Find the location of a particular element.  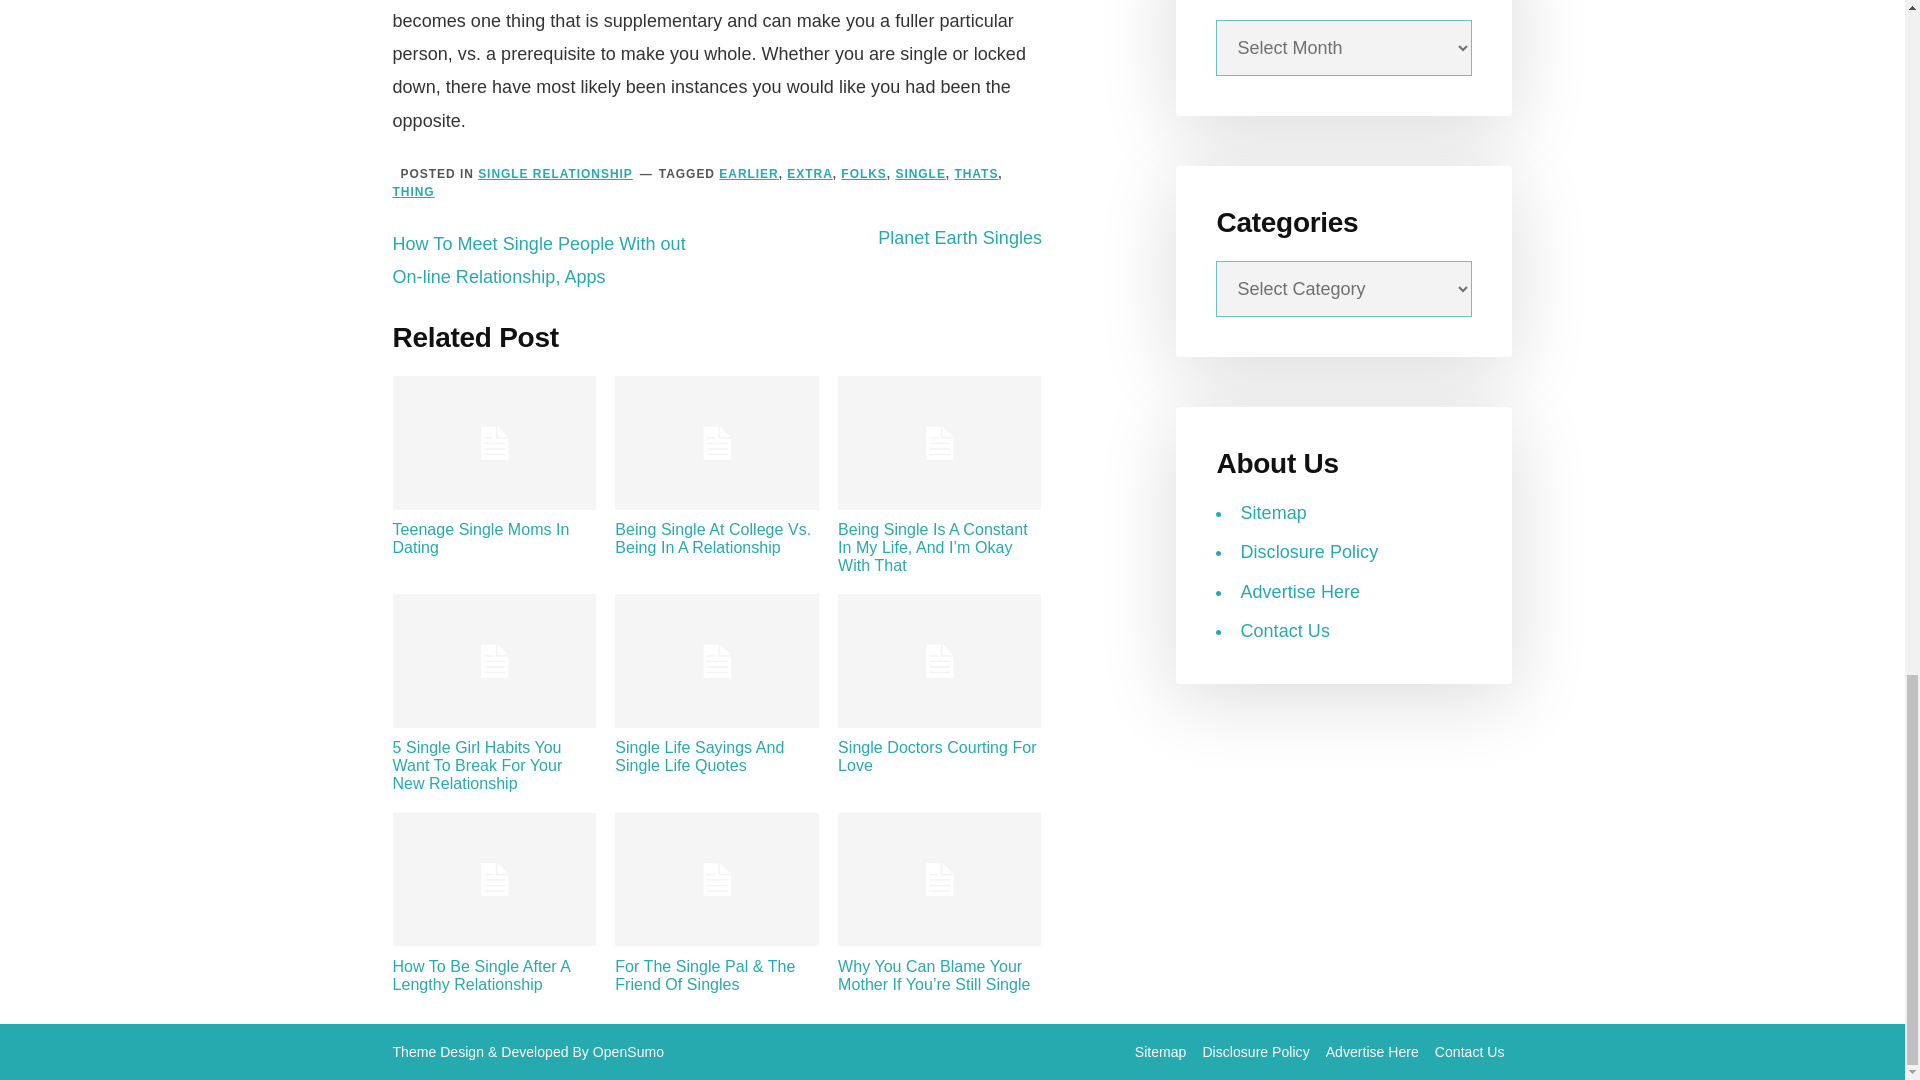

SINGLE RELATIONSHIP is located at coordinates (556, 174).